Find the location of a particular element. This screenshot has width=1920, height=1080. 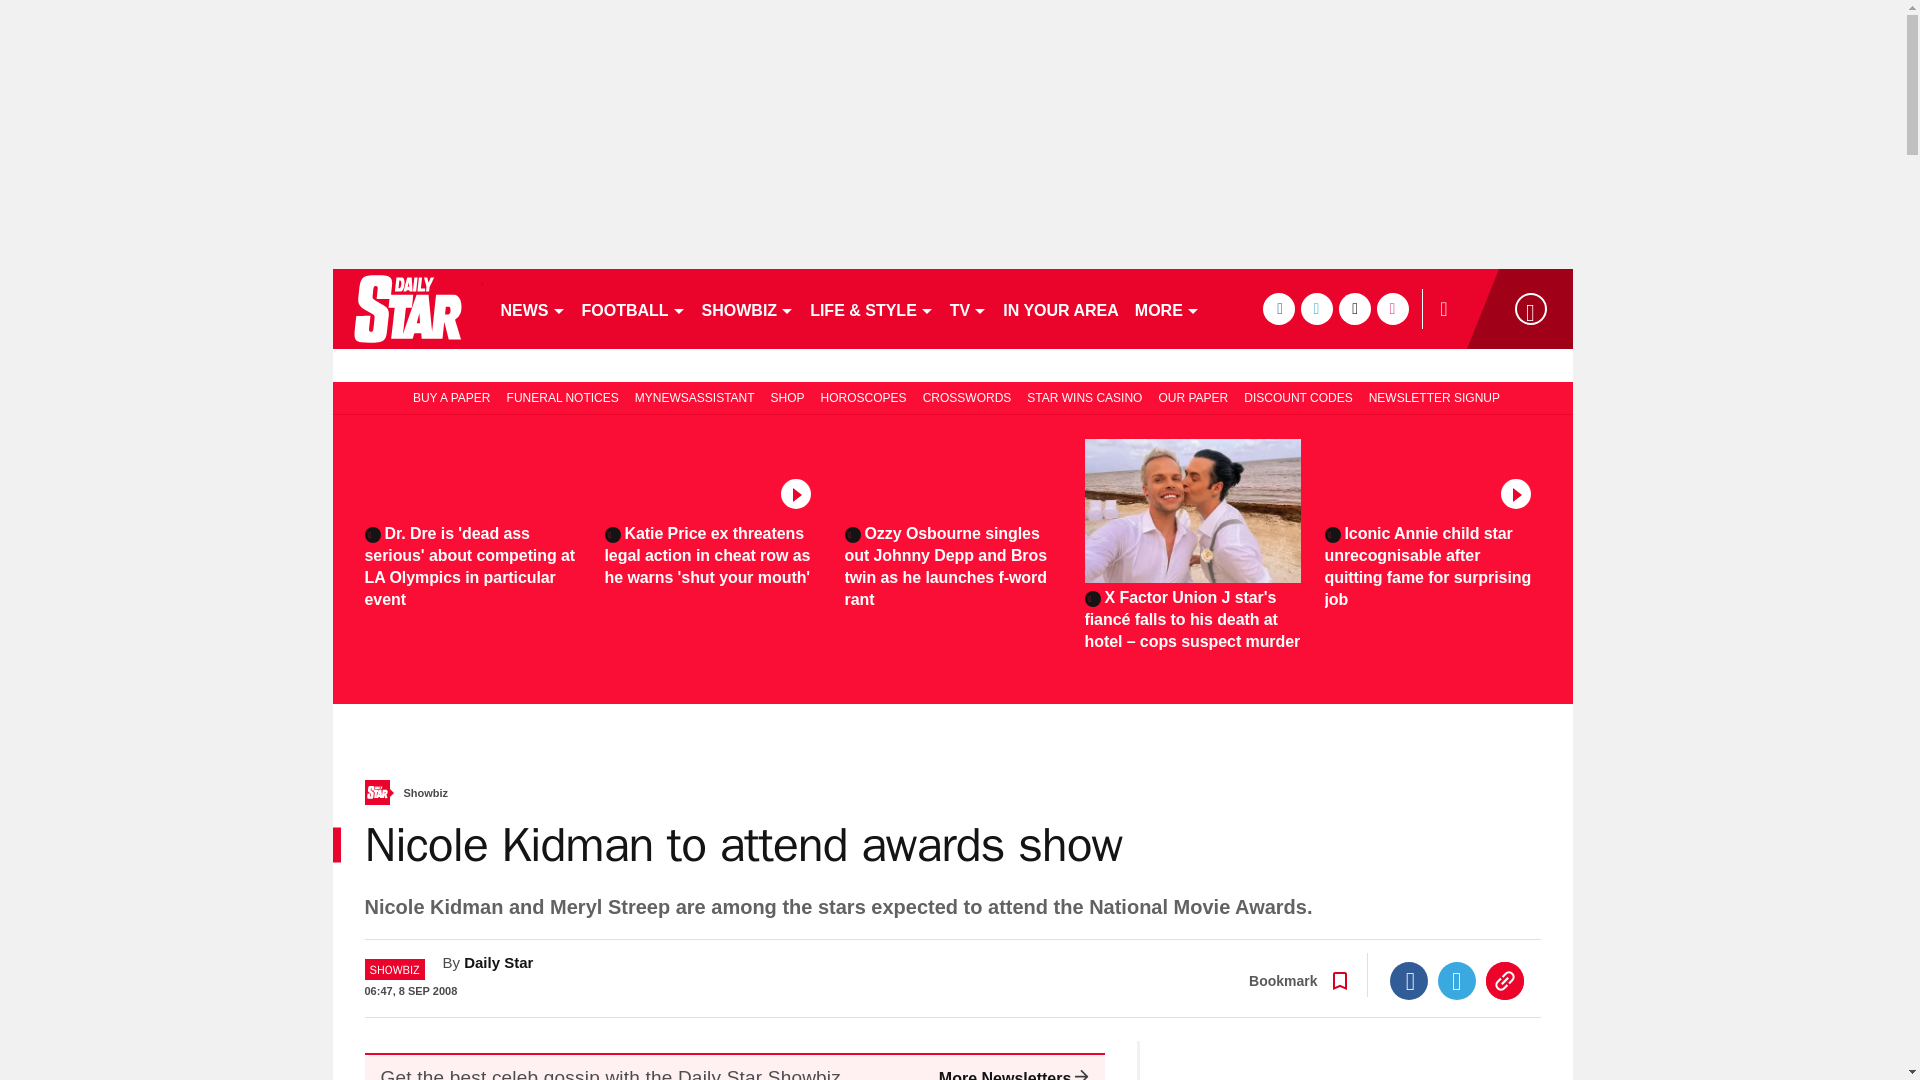

SHOWBIZ is located at coordinates (748, 308).